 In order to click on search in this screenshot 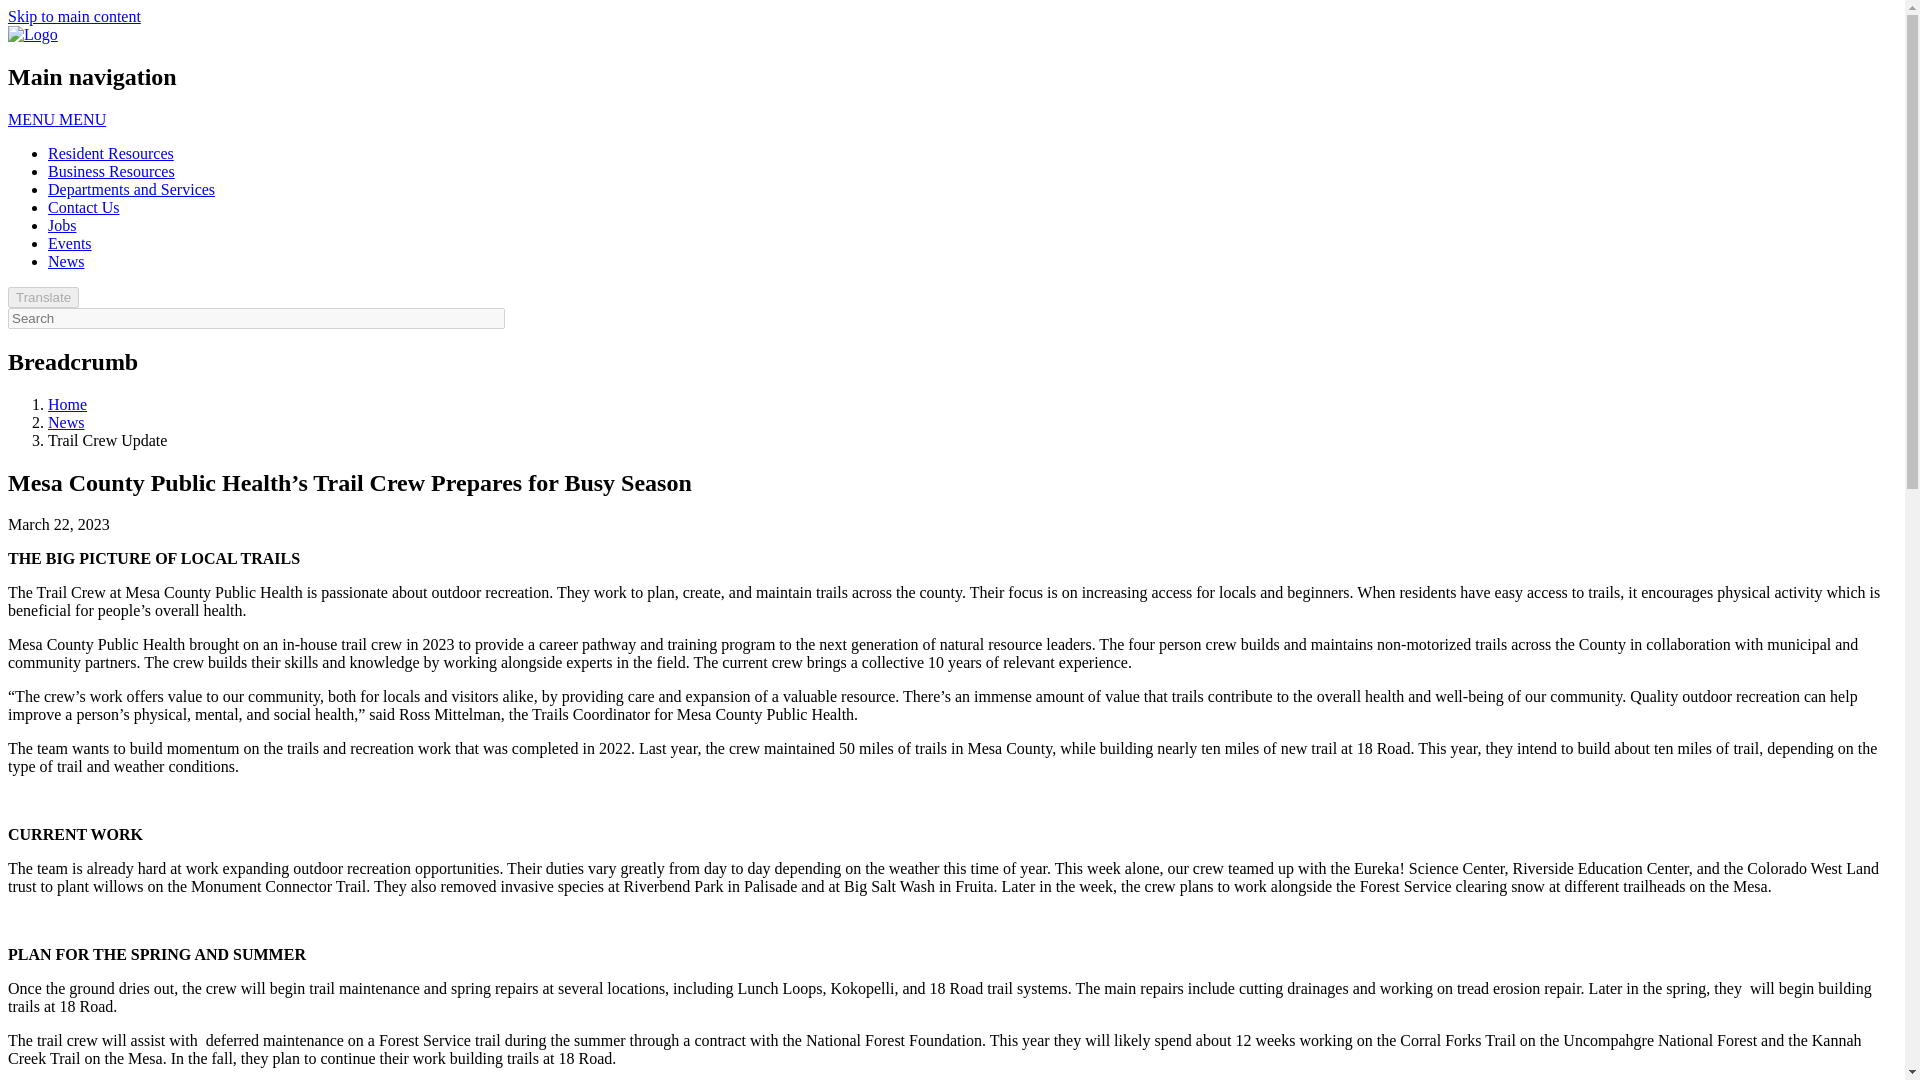, I will do `click(256, 318)`.